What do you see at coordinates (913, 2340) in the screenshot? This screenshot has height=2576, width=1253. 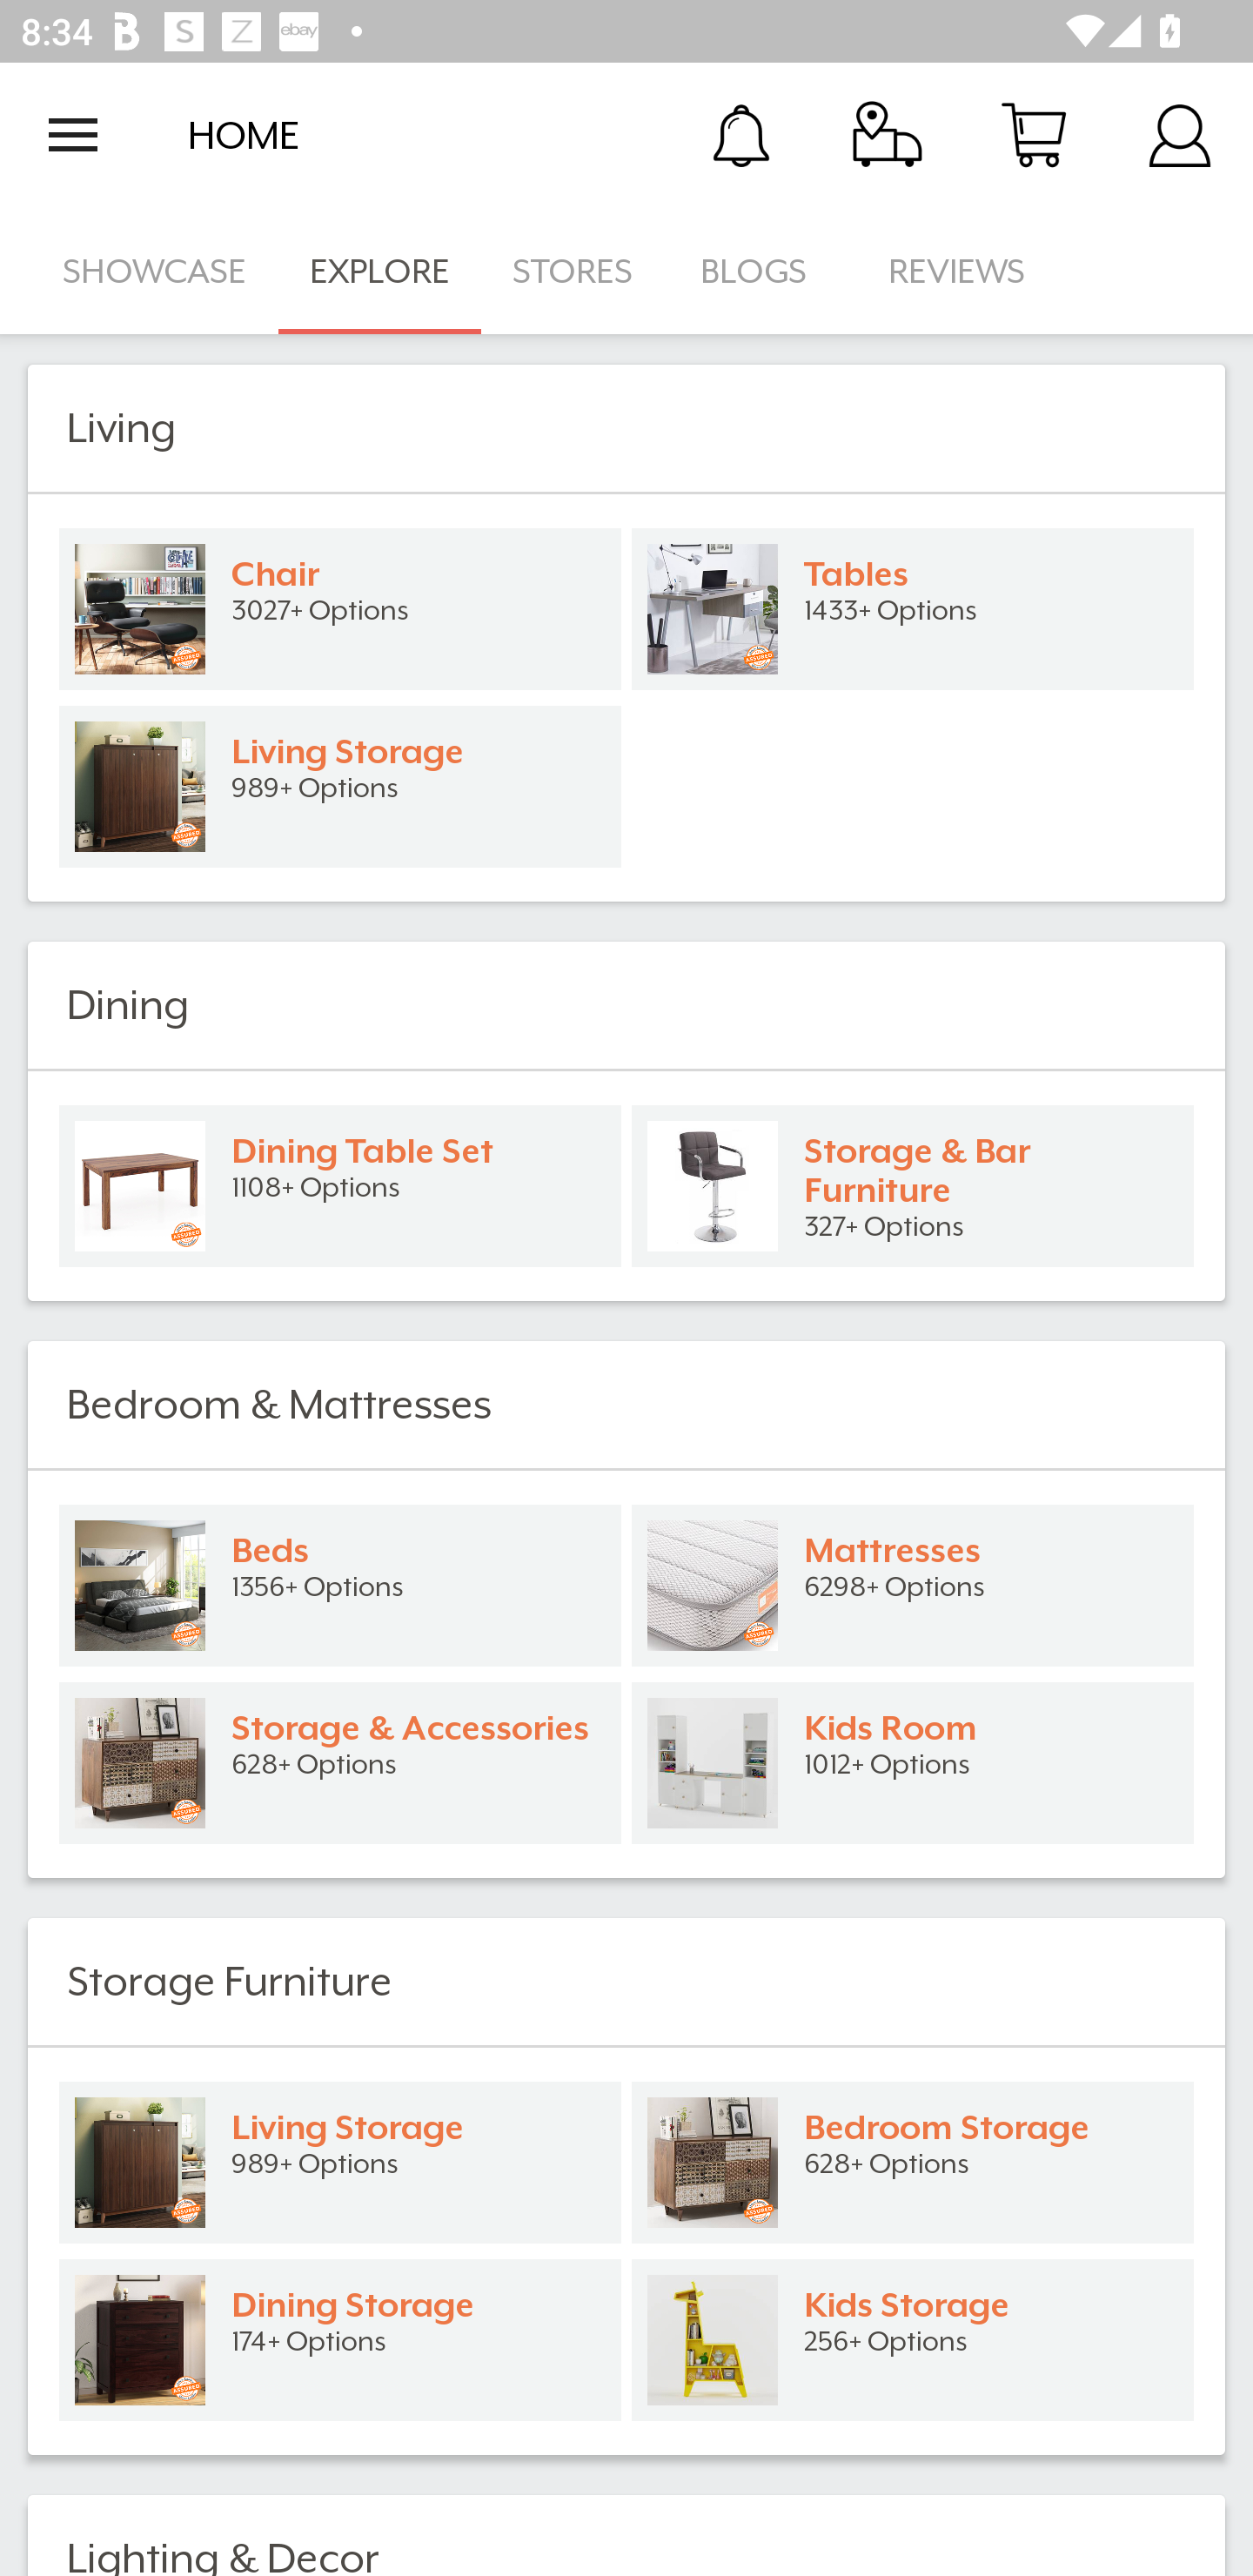 I see `Kids Storage 256+ Options` at bounding box center [913, 2340].